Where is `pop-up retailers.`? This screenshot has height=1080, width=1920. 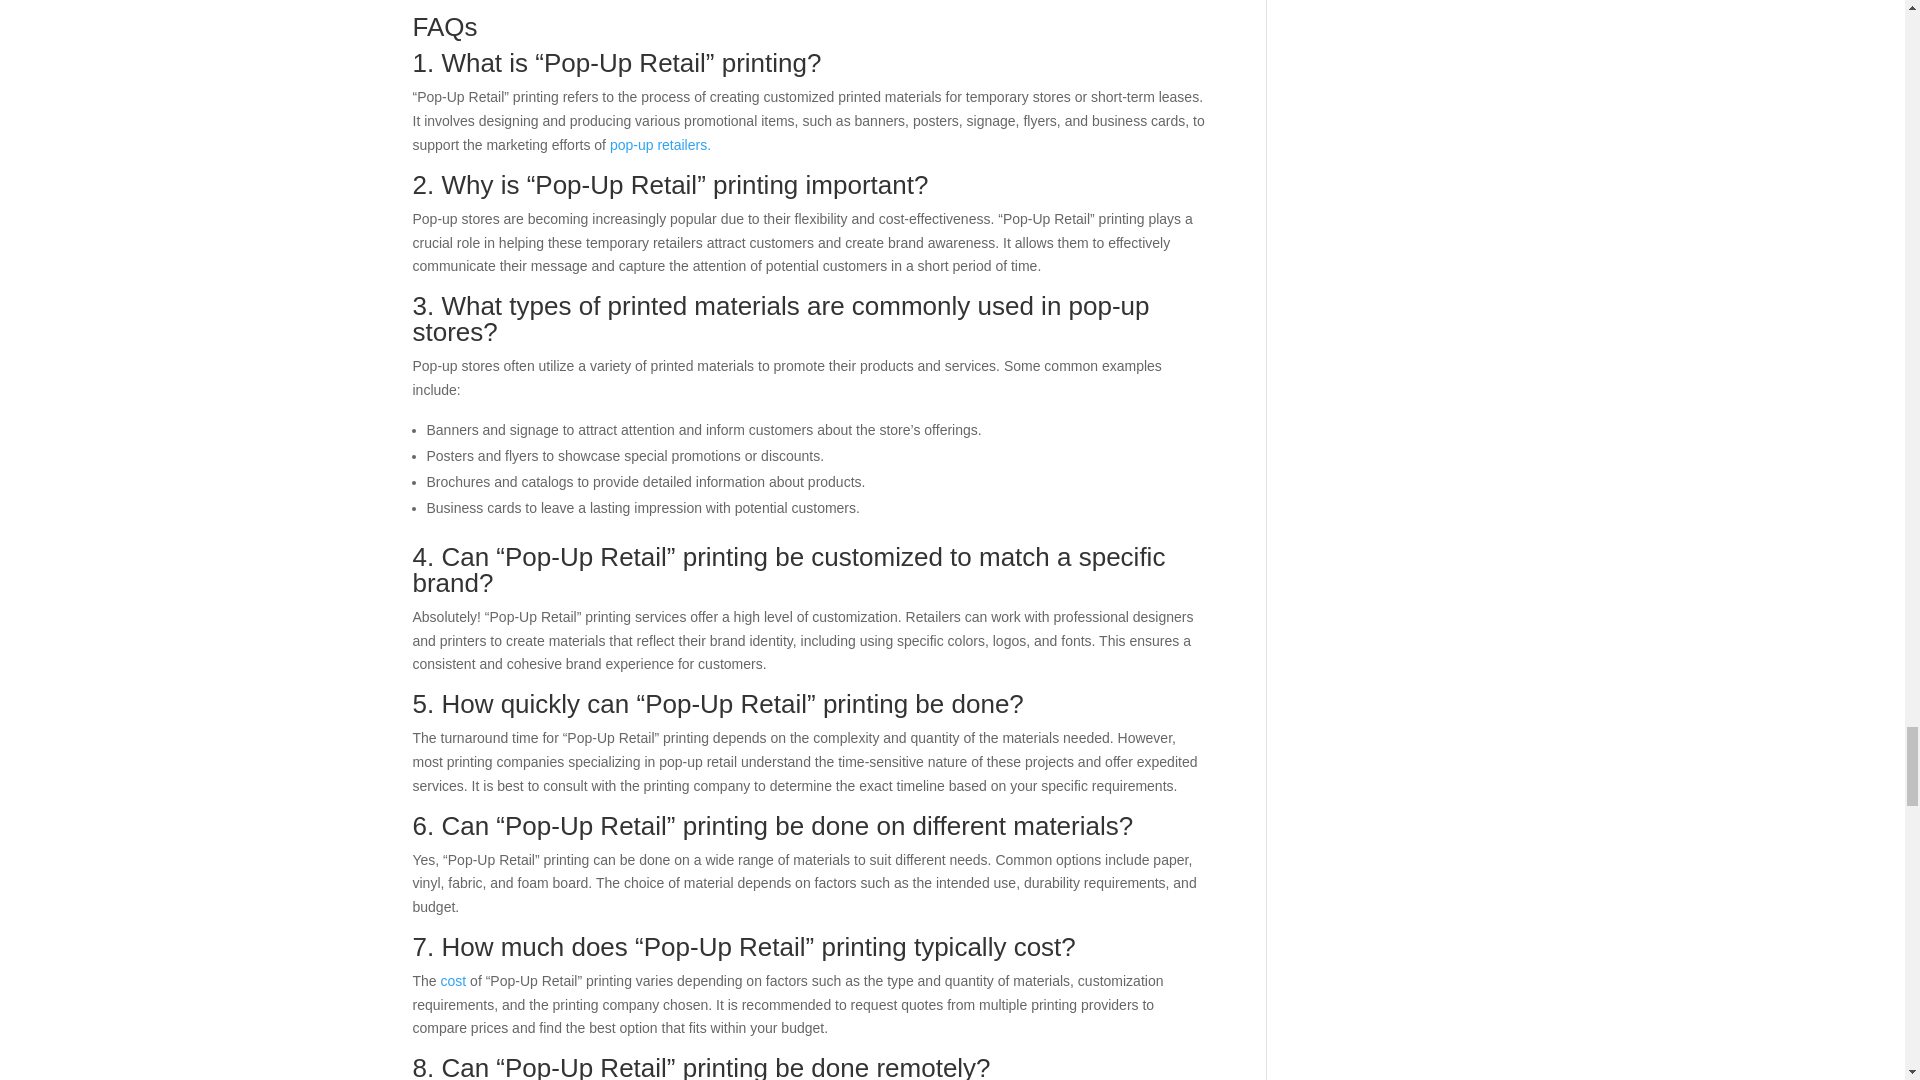
pop-up retailers. is located at coordinates (660, 145).